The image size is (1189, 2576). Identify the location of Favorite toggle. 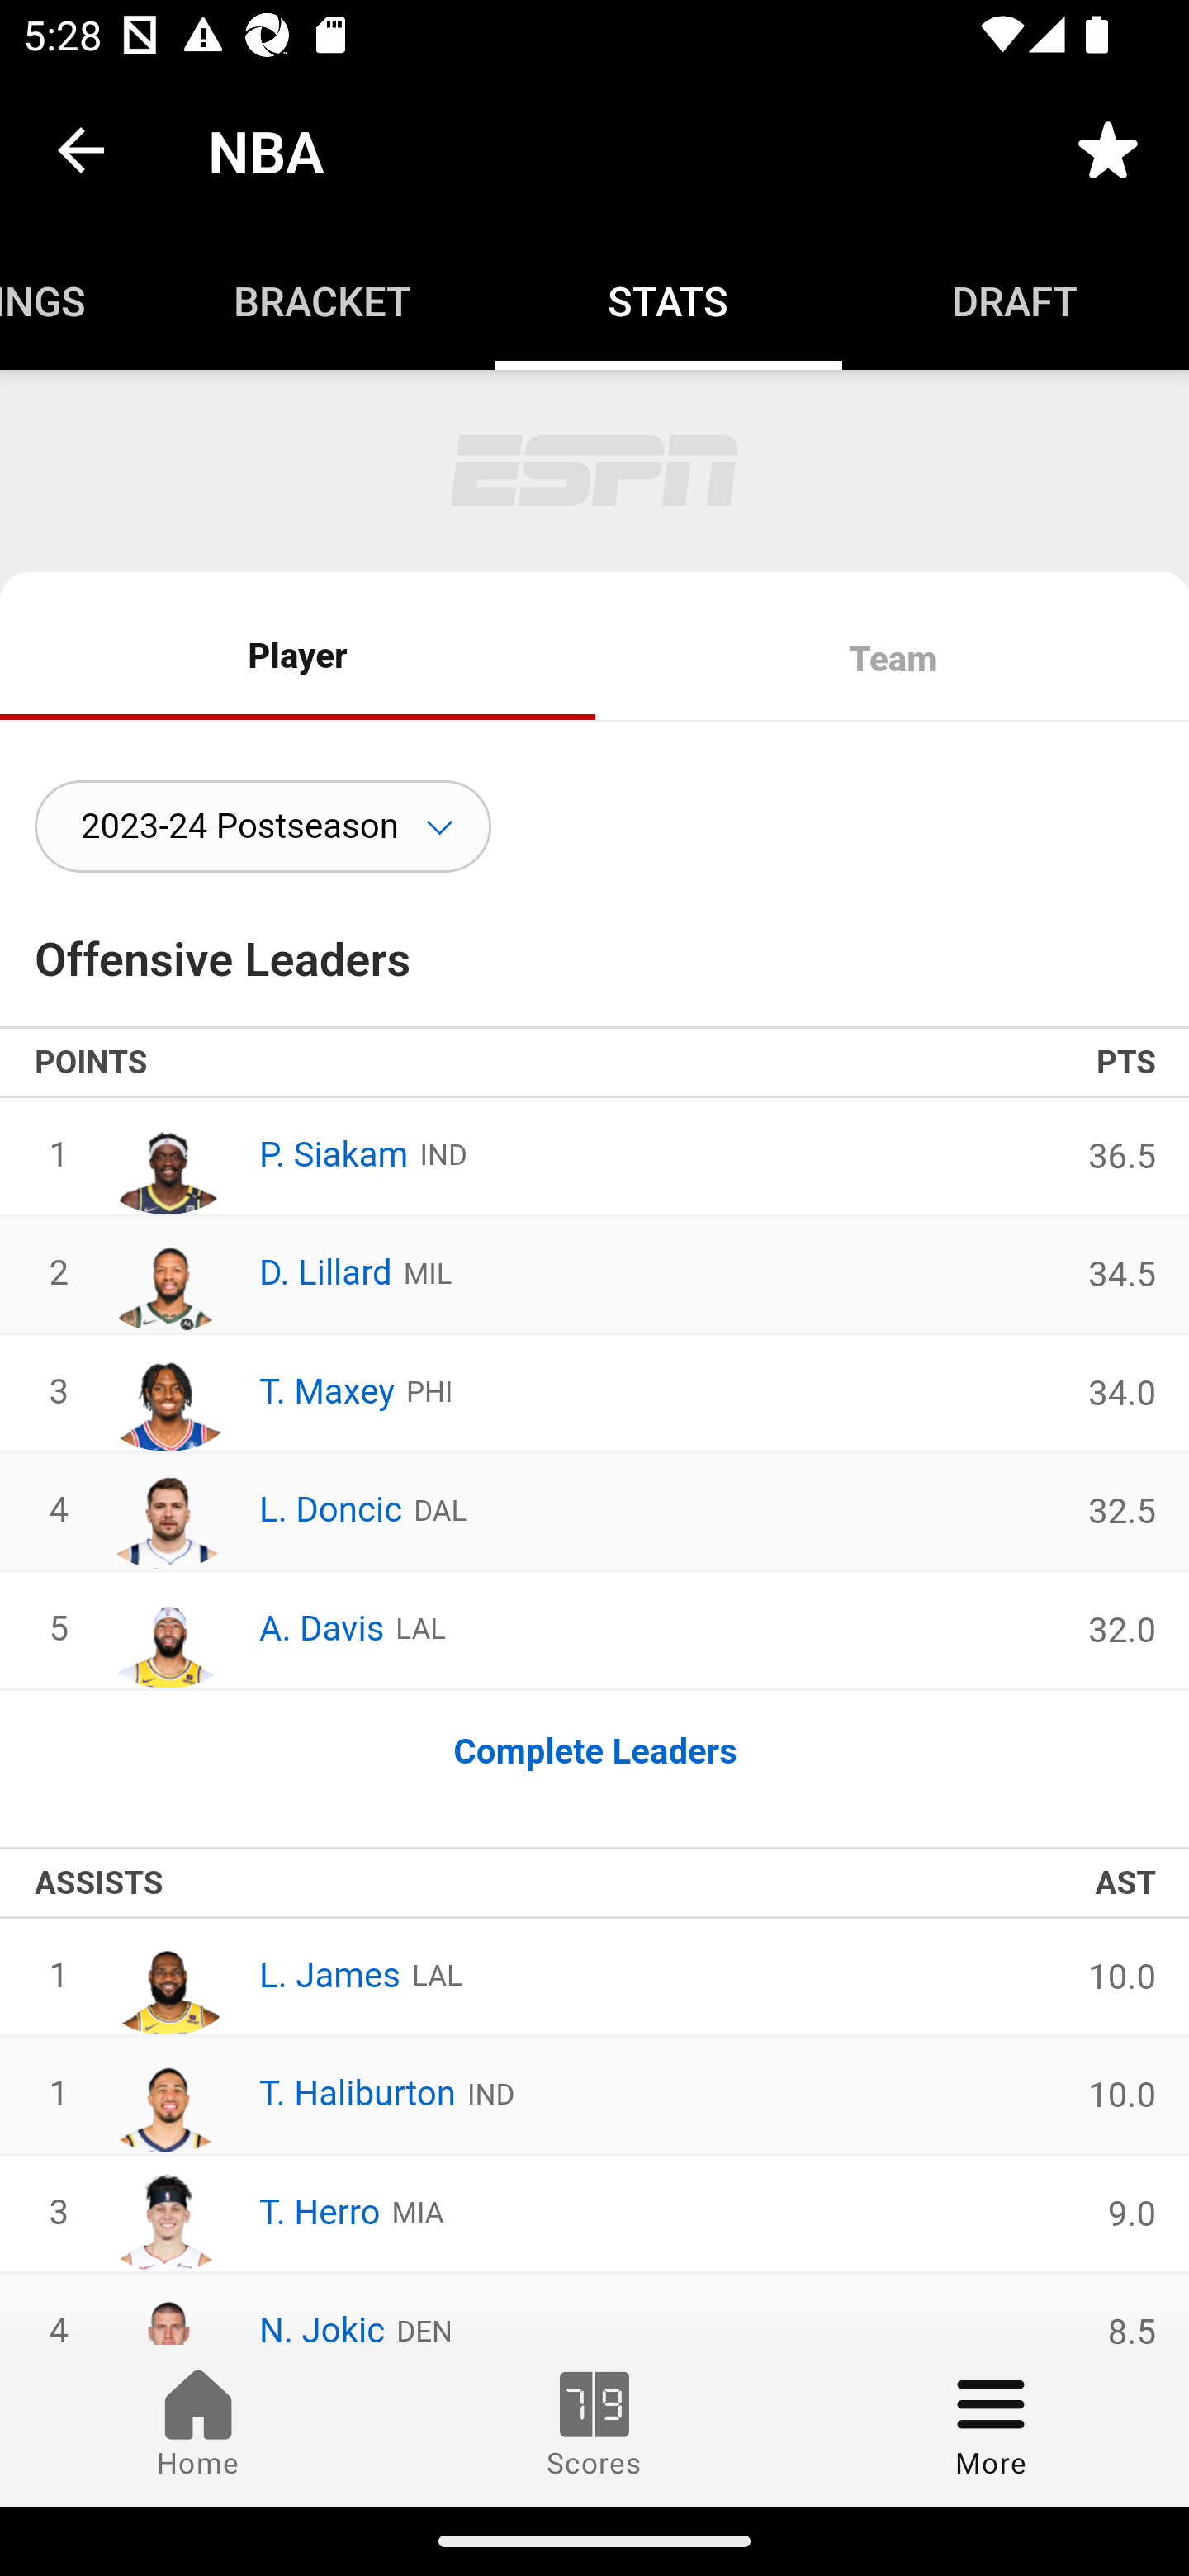
(1108, 149).